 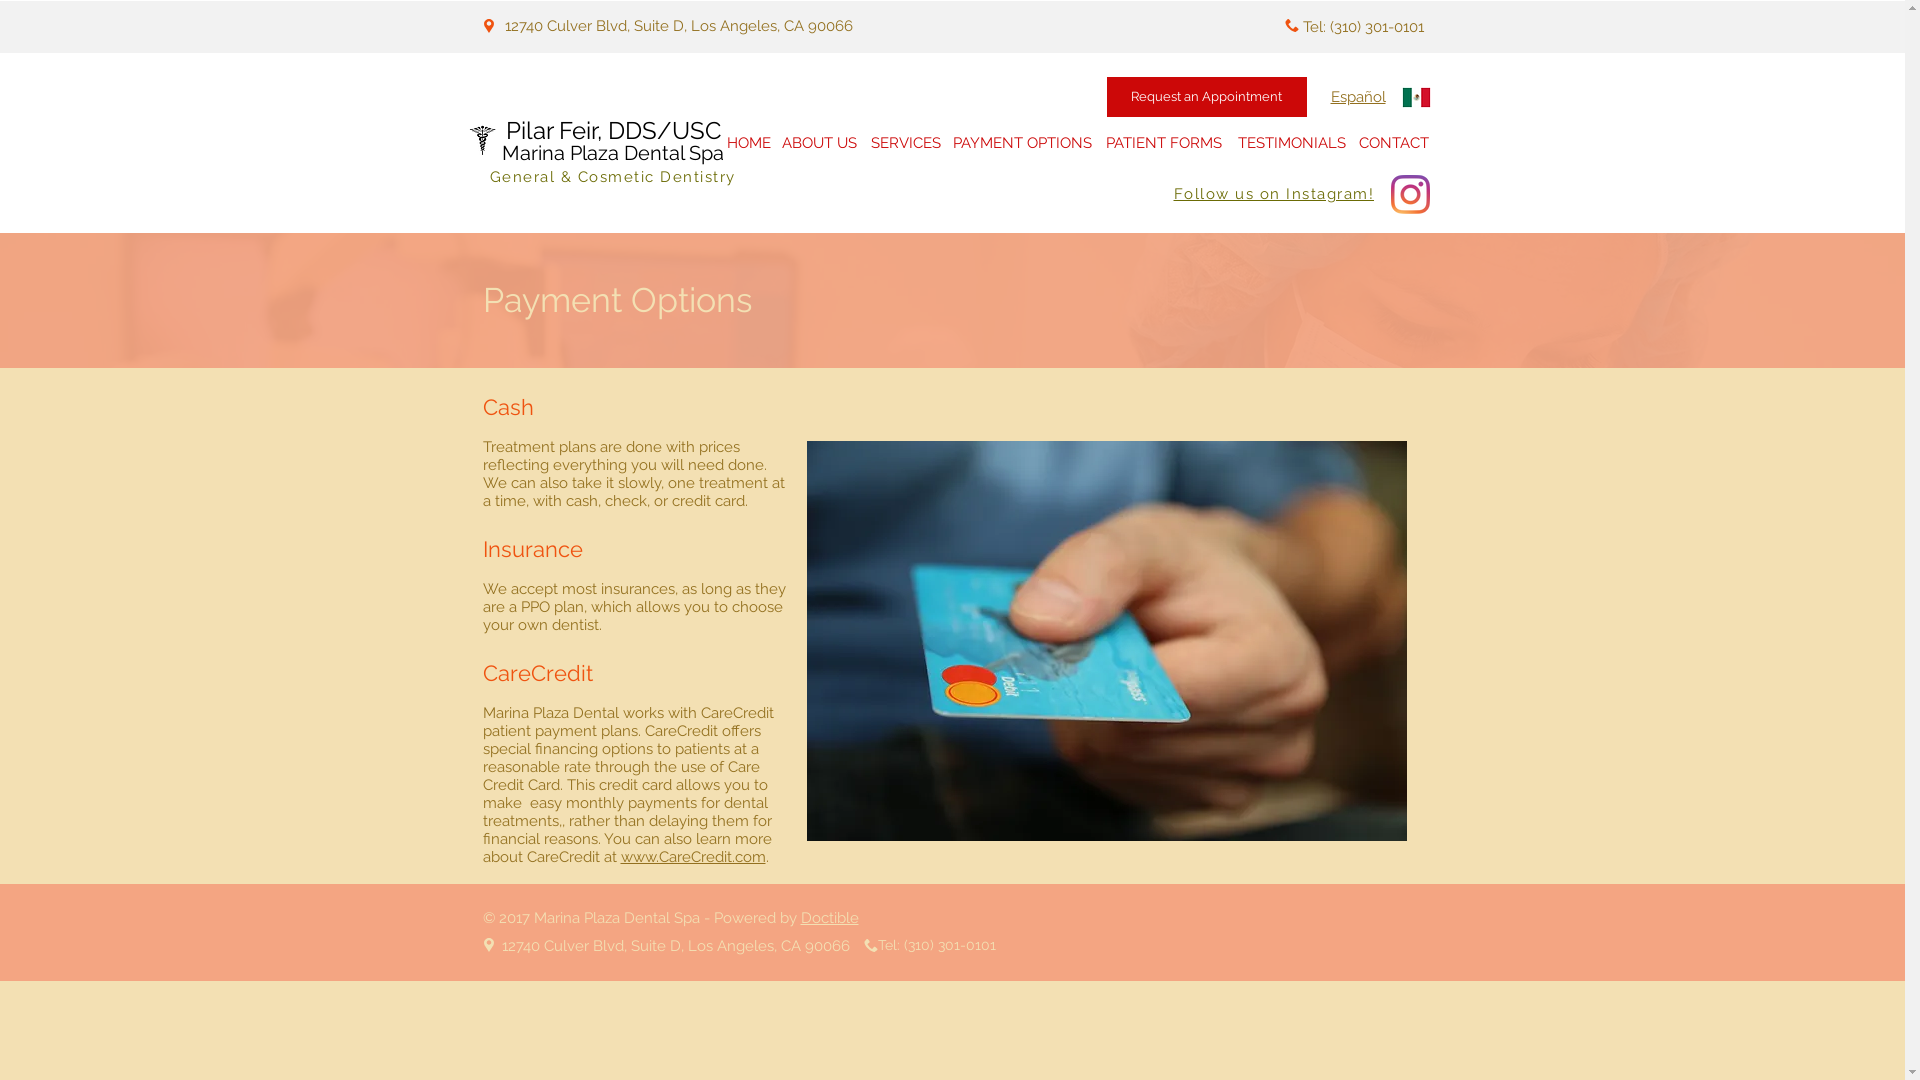 What do you see at coordinates (482, 140) in the screenshot?
I see `Marina logo BLACK.png` at bounding box center [482, 140].